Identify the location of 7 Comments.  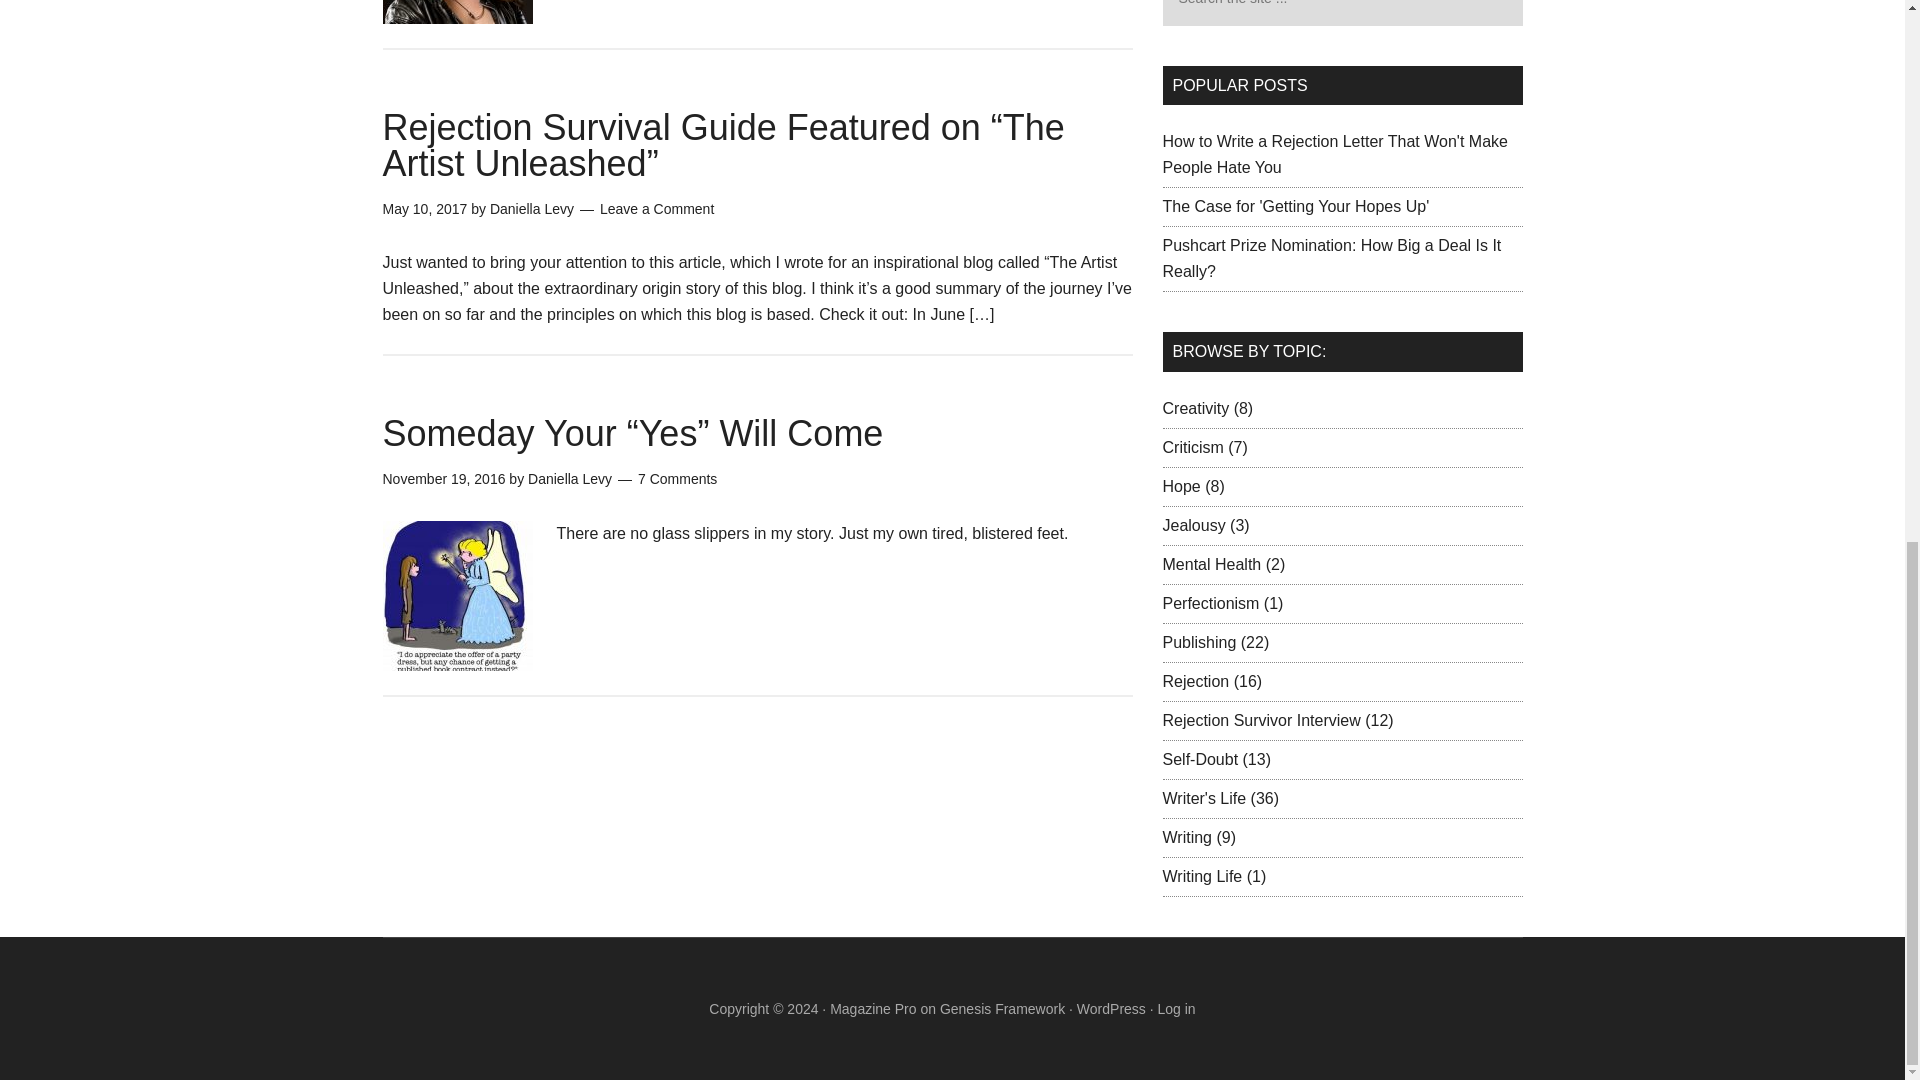
(676, 478).